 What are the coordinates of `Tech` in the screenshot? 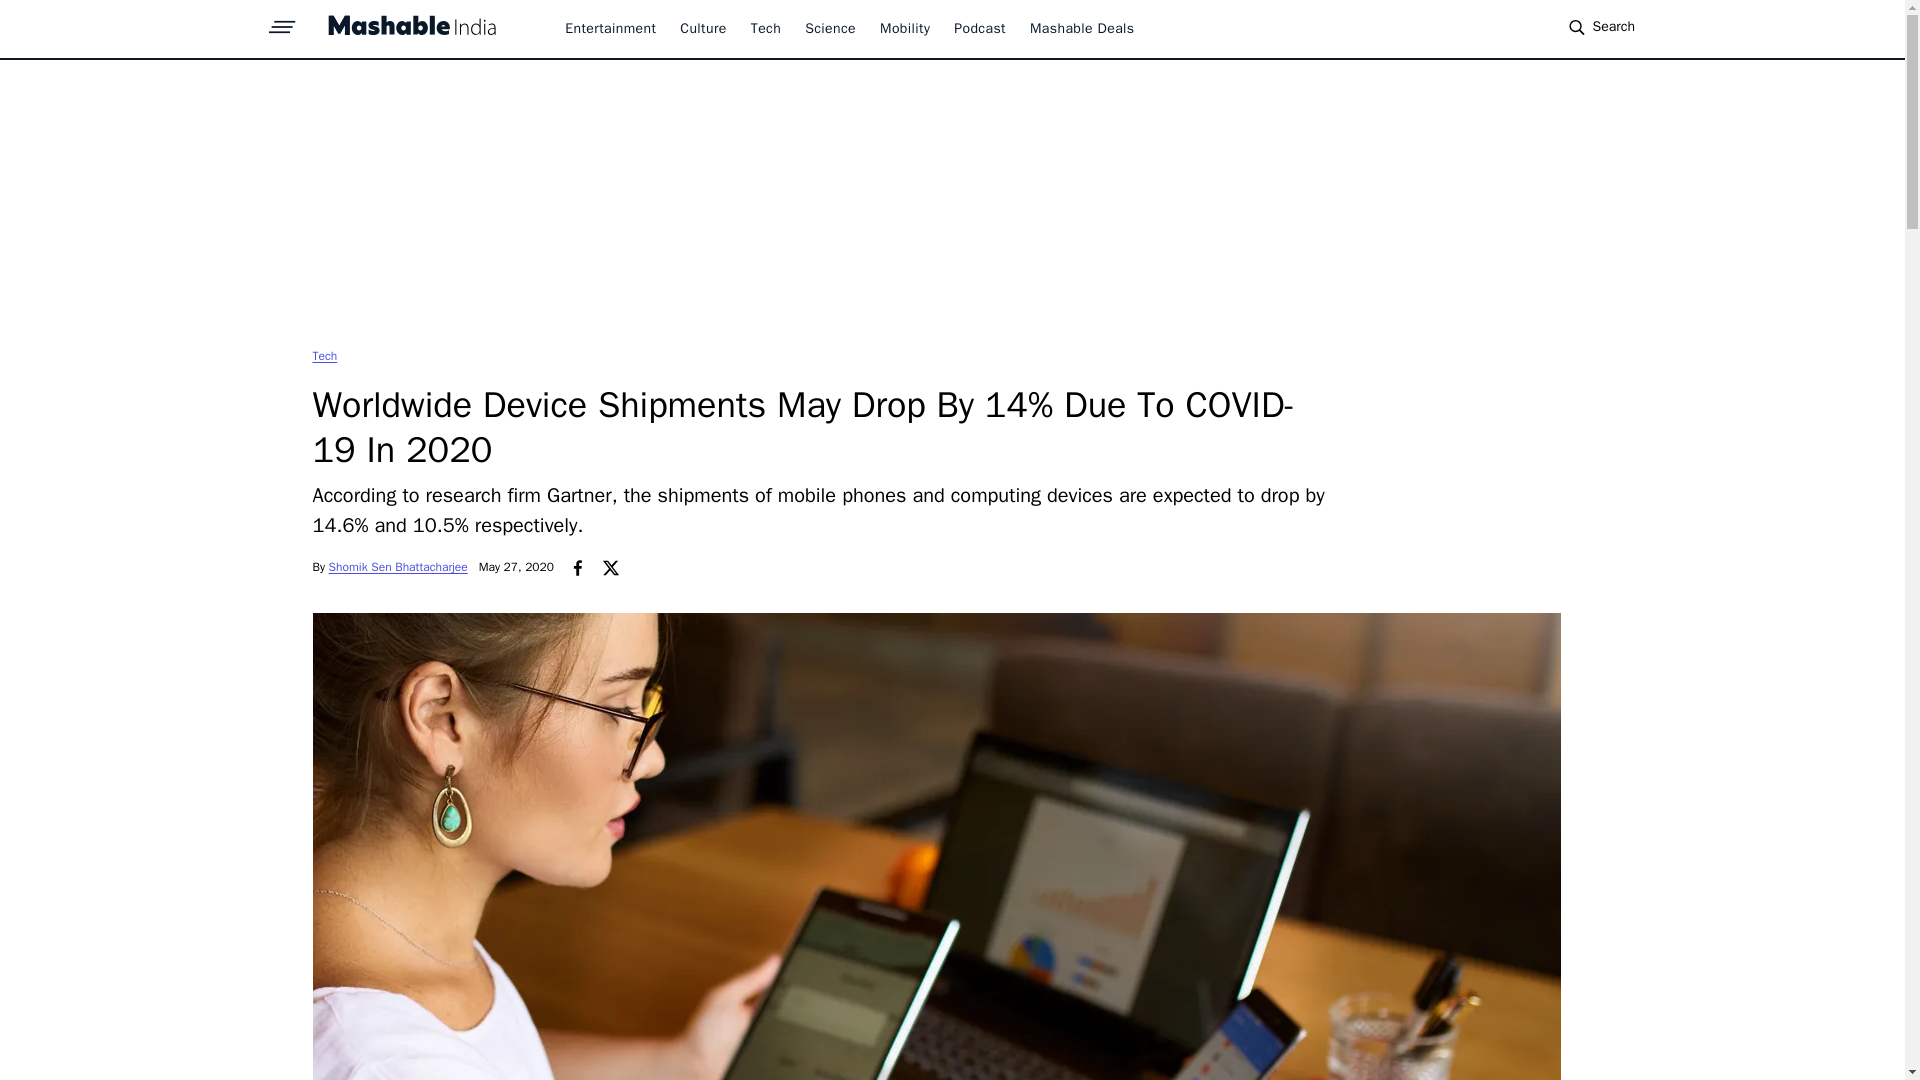 It's located at (324, 355).